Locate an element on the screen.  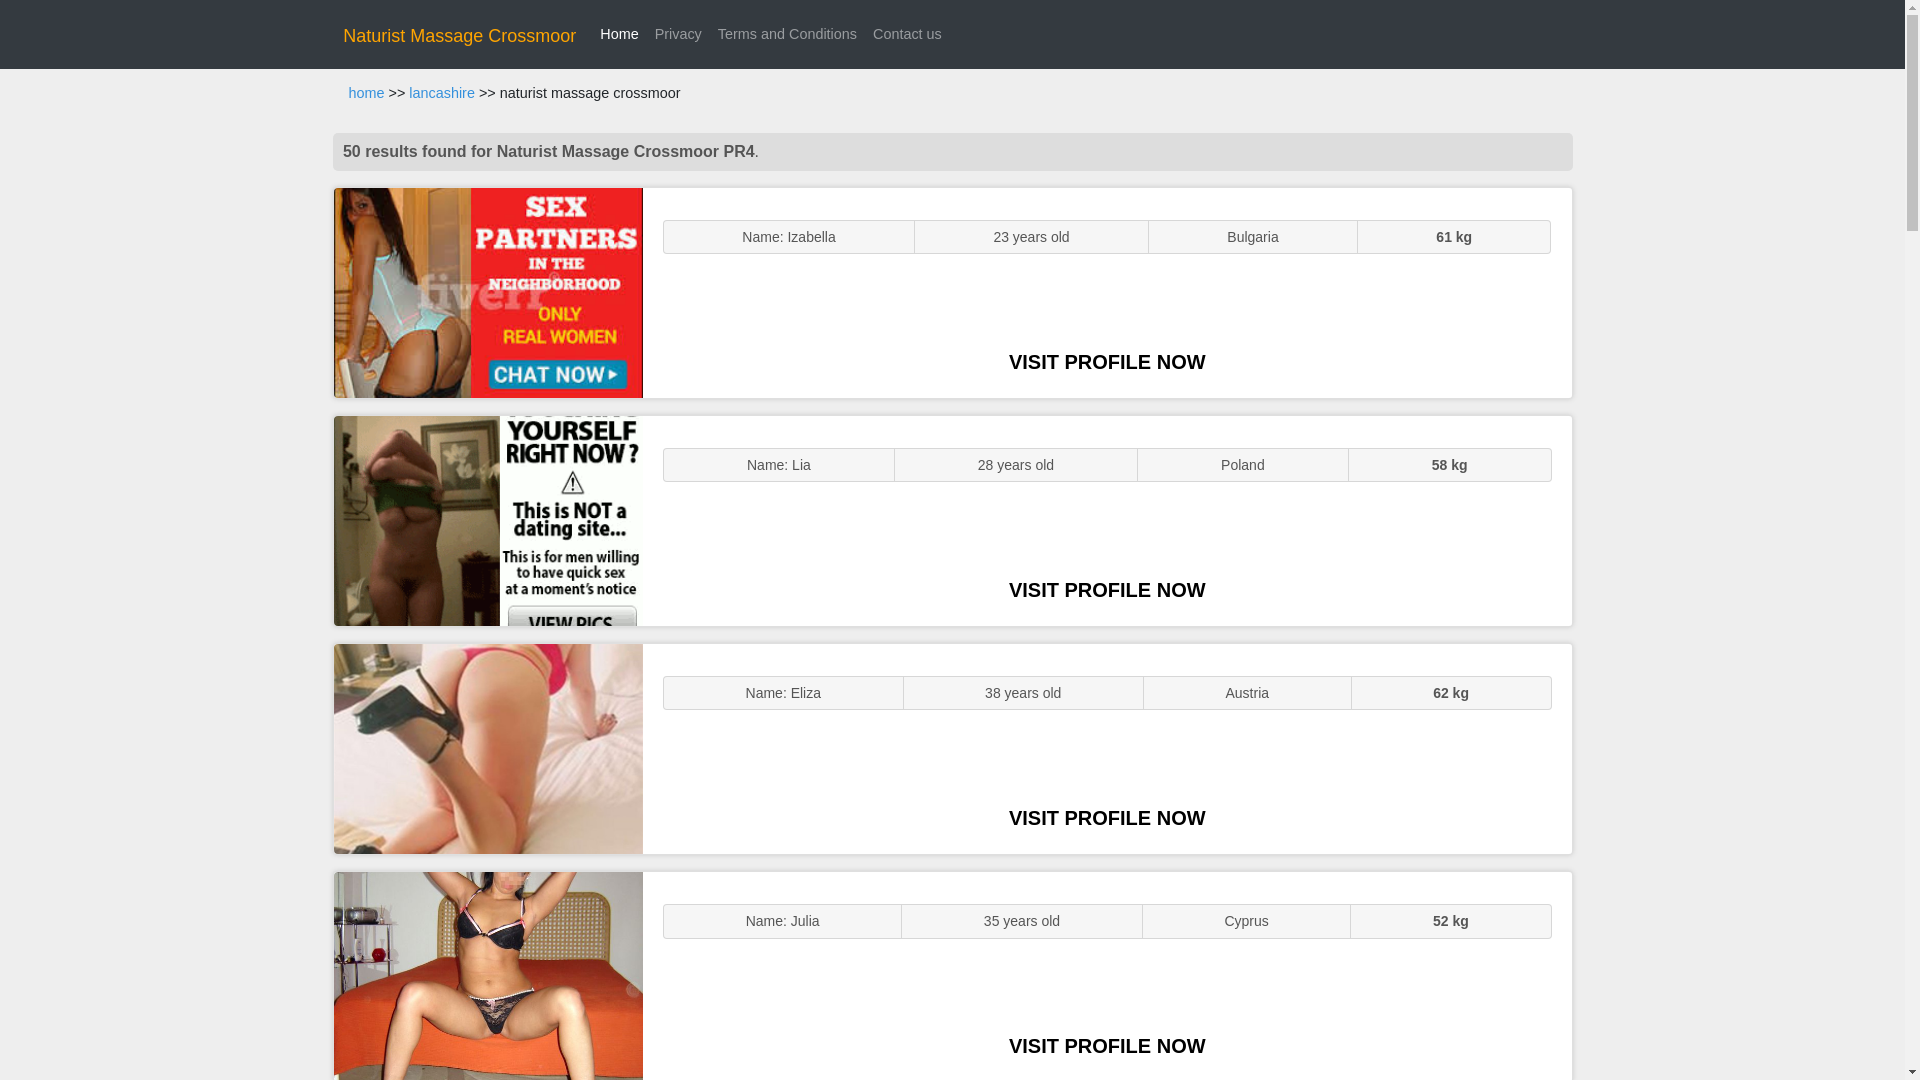
home is located at coordinates (366, 93).